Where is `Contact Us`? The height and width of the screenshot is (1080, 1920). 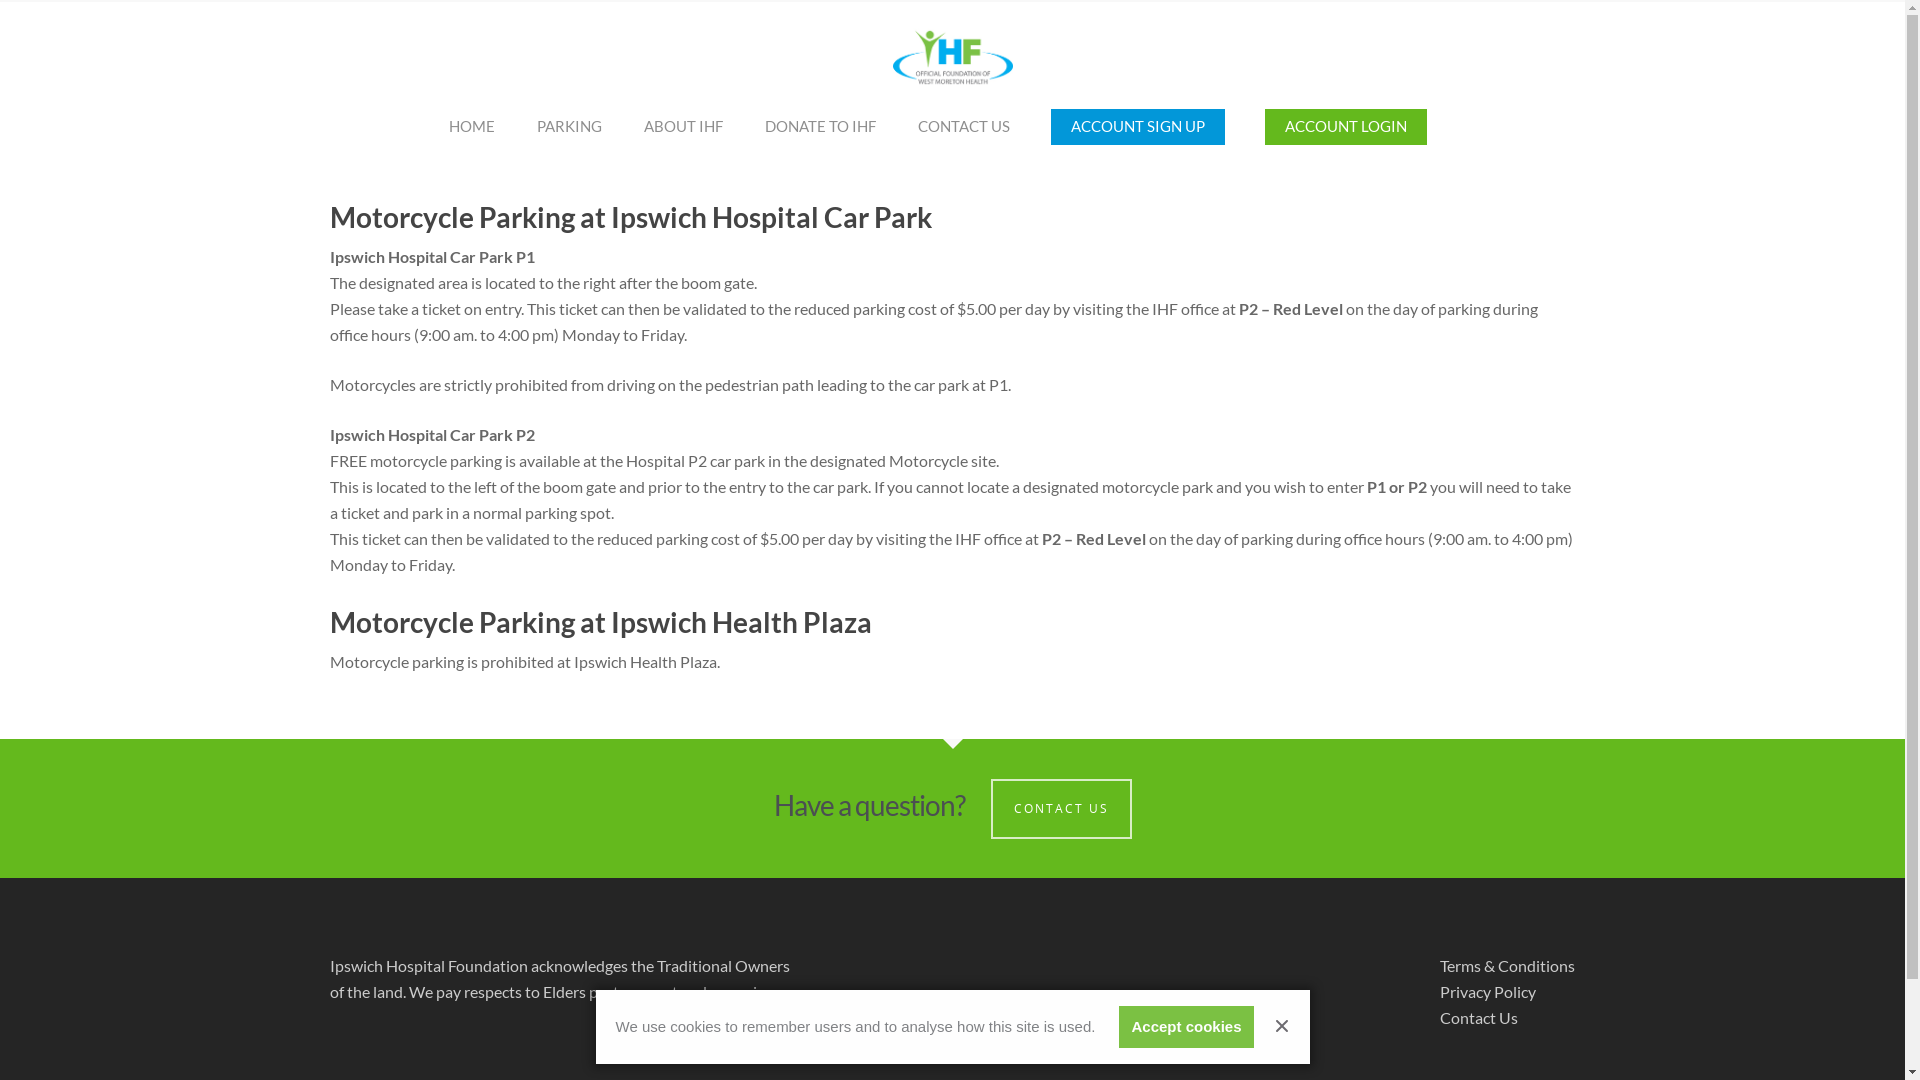
Contact Us is located at coordinates (1479, 1018).